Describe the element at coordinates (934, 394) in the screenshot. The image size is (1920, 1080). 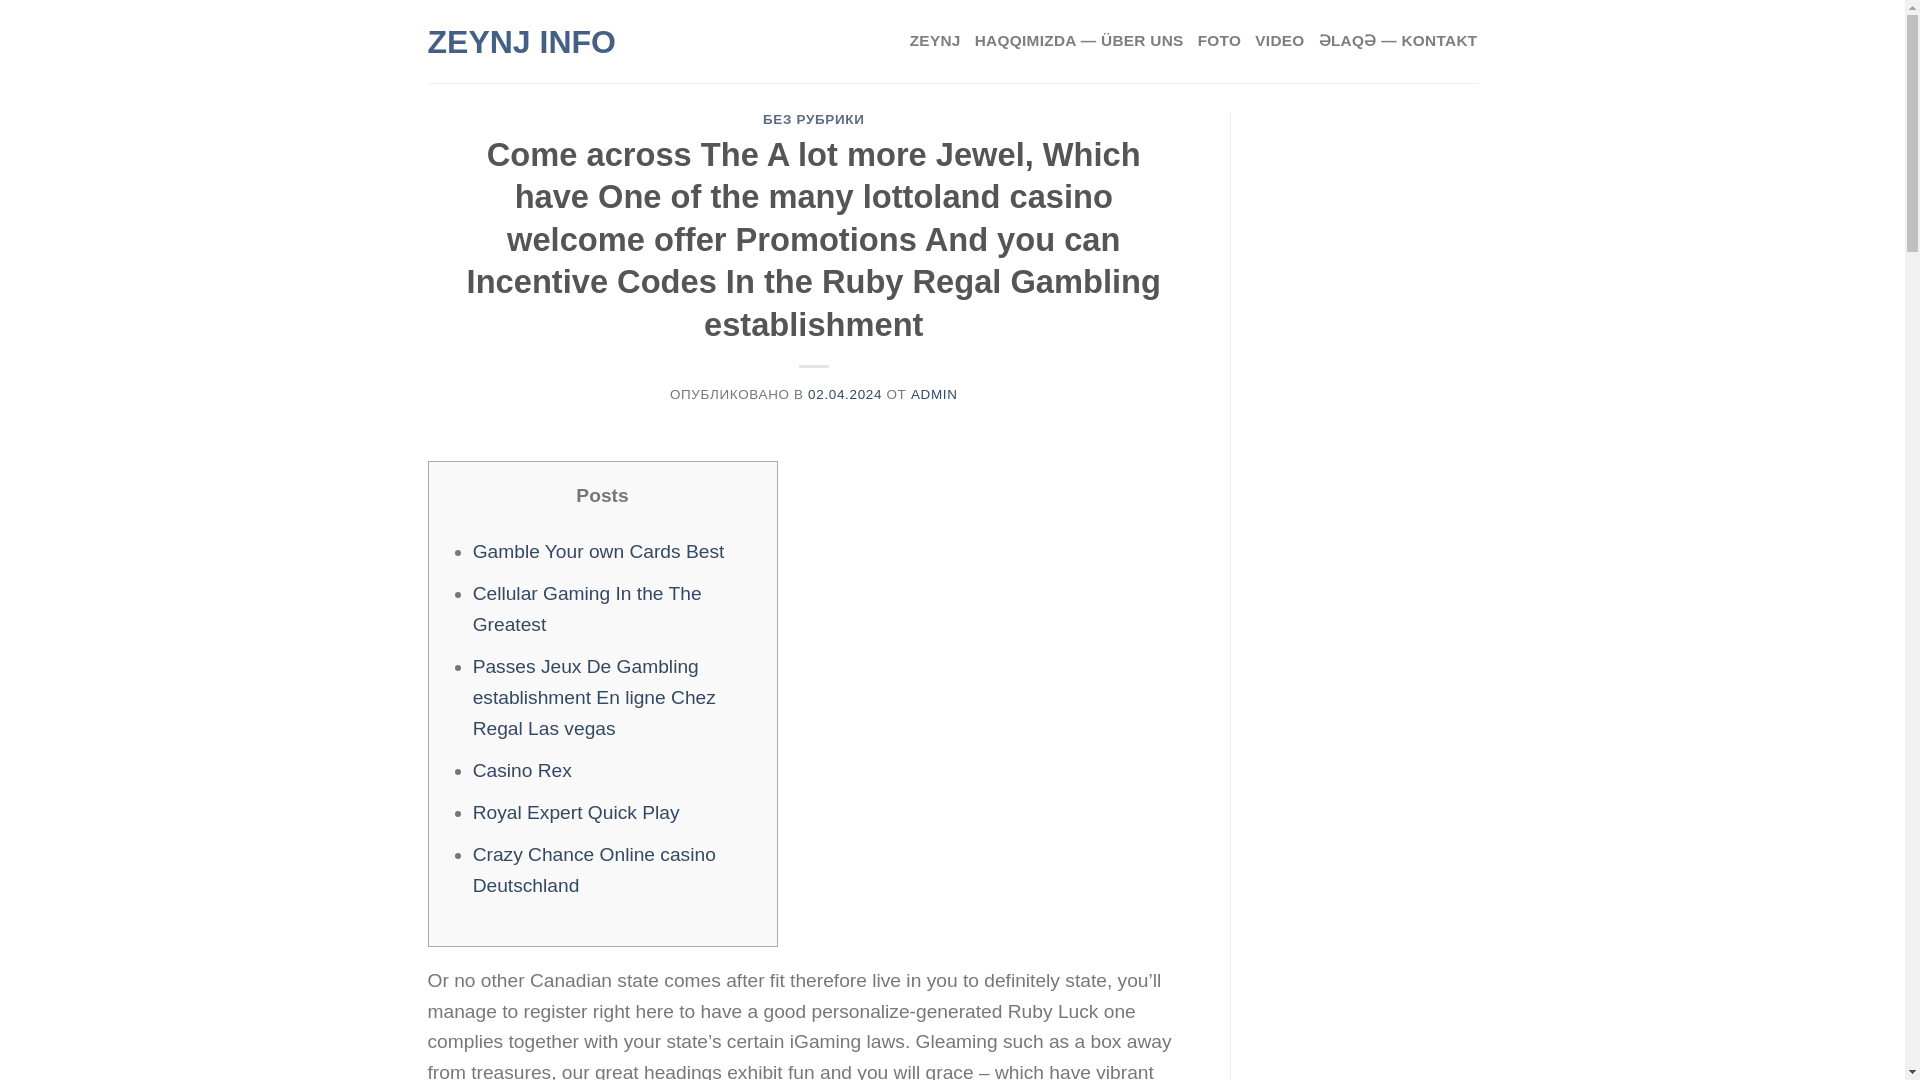
I see `ADMIN` at that location.